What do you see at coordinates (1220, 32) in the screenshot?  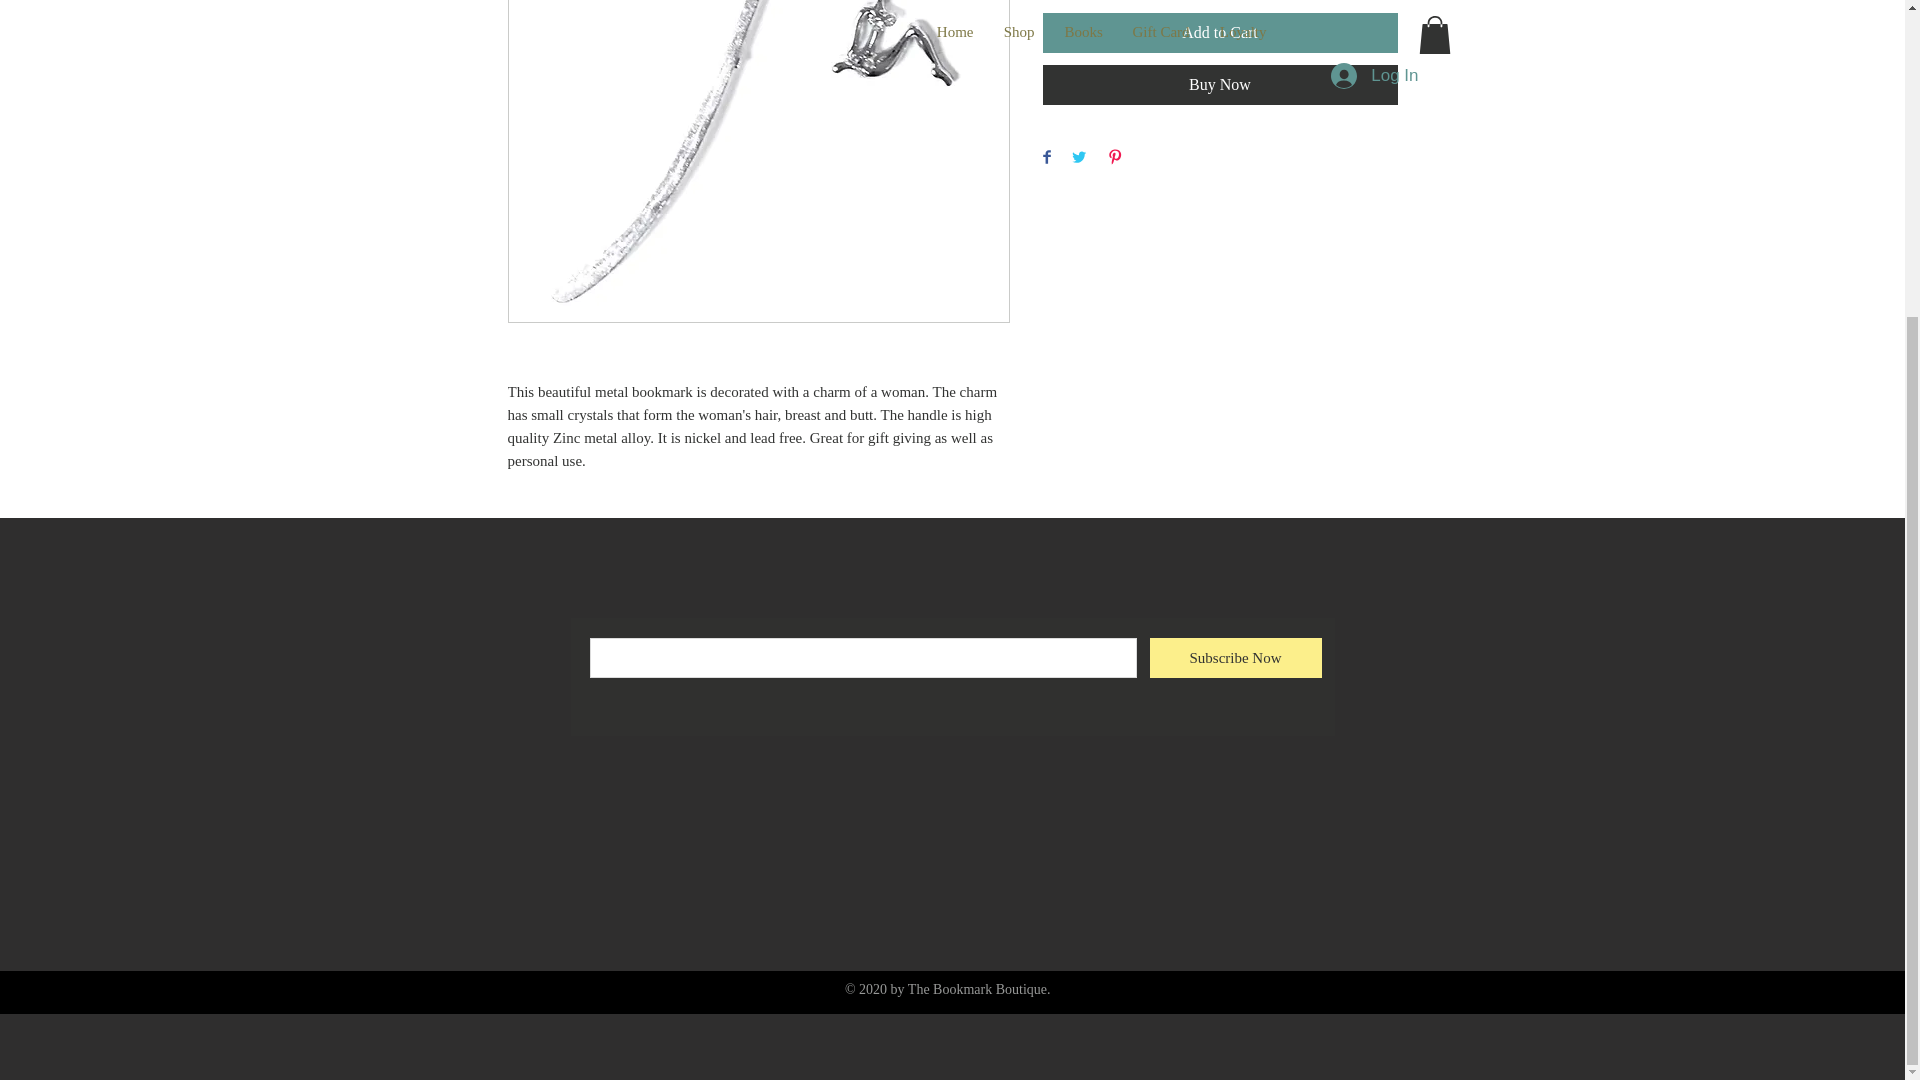 I see `Add to Cart` at bounding box center [1220, 32].